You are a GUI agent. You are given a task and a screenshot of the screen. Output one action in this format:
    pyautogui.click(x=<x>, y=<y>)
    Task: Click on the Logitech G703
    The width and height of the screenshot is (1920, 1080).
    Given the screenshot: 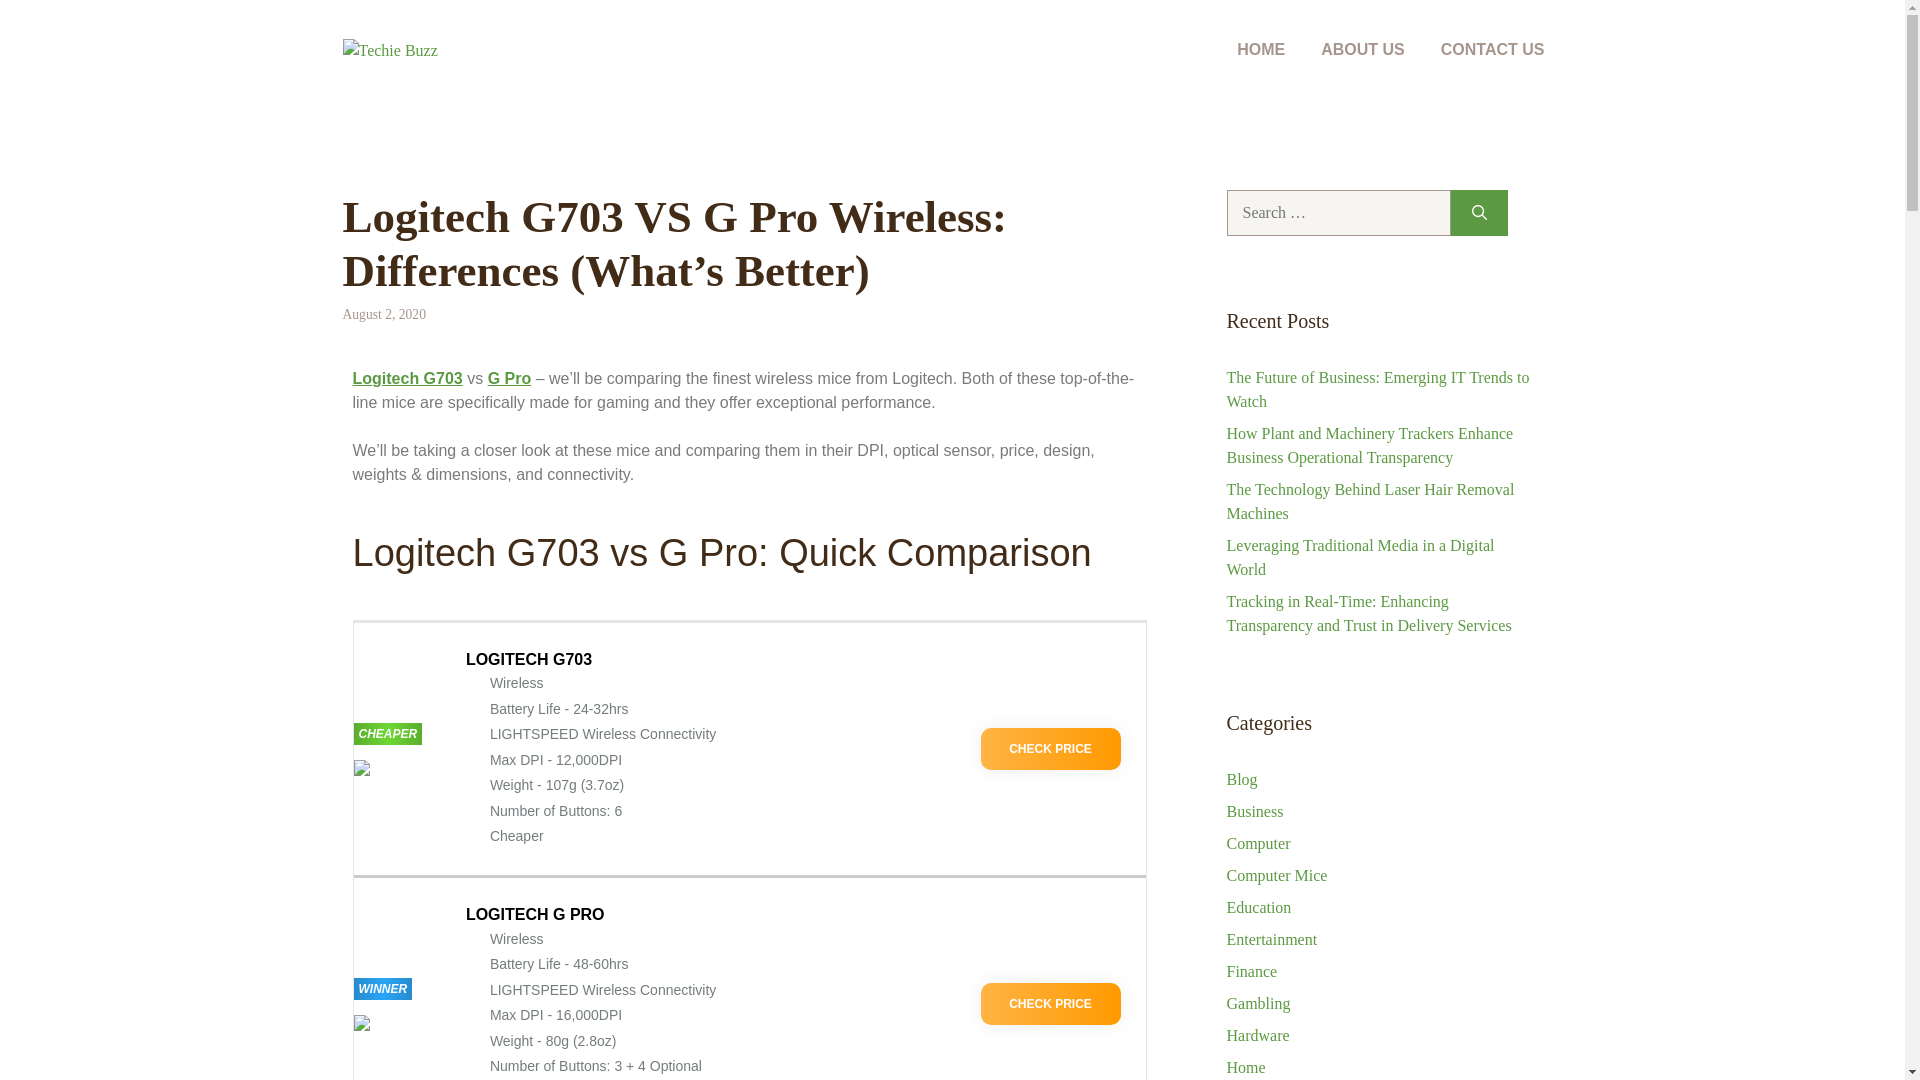 What is the action you would take?
    pyautogui.click(x=406, y=378)
    